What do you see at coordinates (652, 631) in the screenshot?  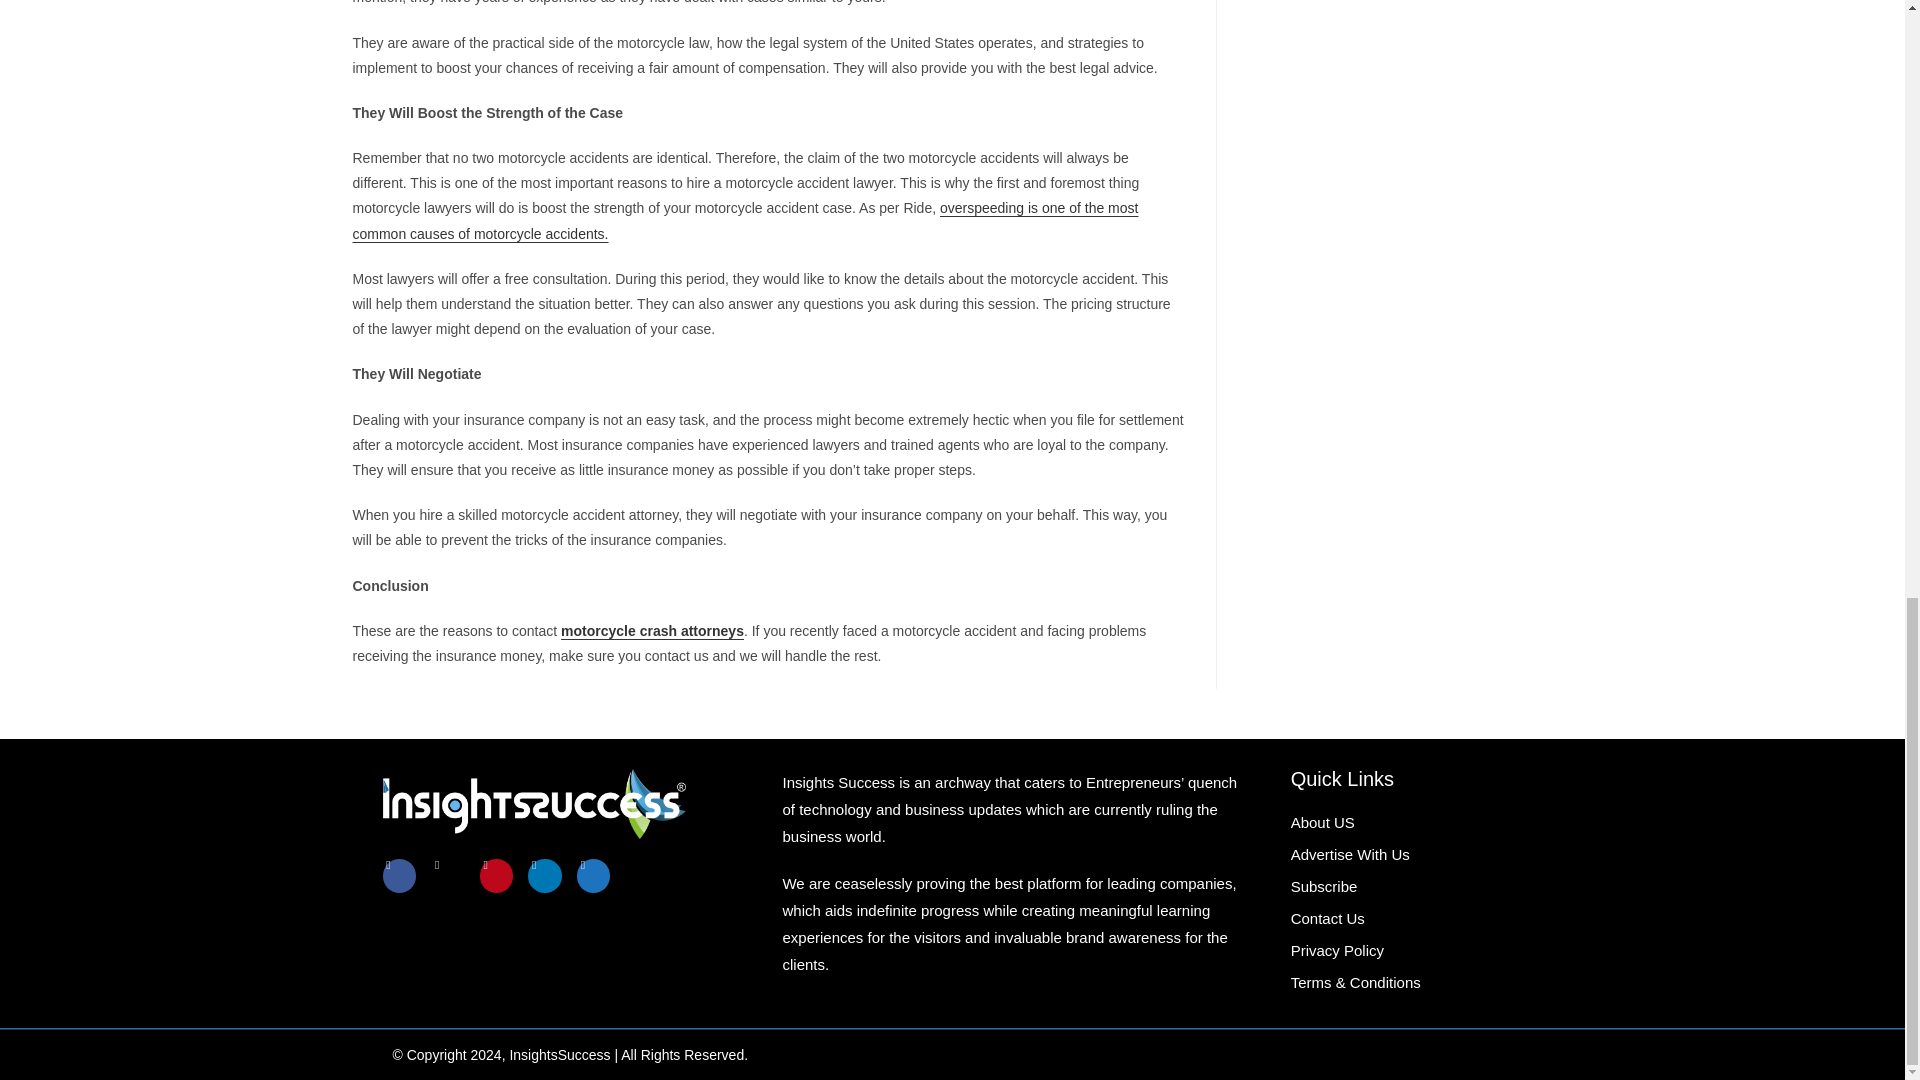 I see `motorcycle crash attorneys` at bounding box center [652, 631].